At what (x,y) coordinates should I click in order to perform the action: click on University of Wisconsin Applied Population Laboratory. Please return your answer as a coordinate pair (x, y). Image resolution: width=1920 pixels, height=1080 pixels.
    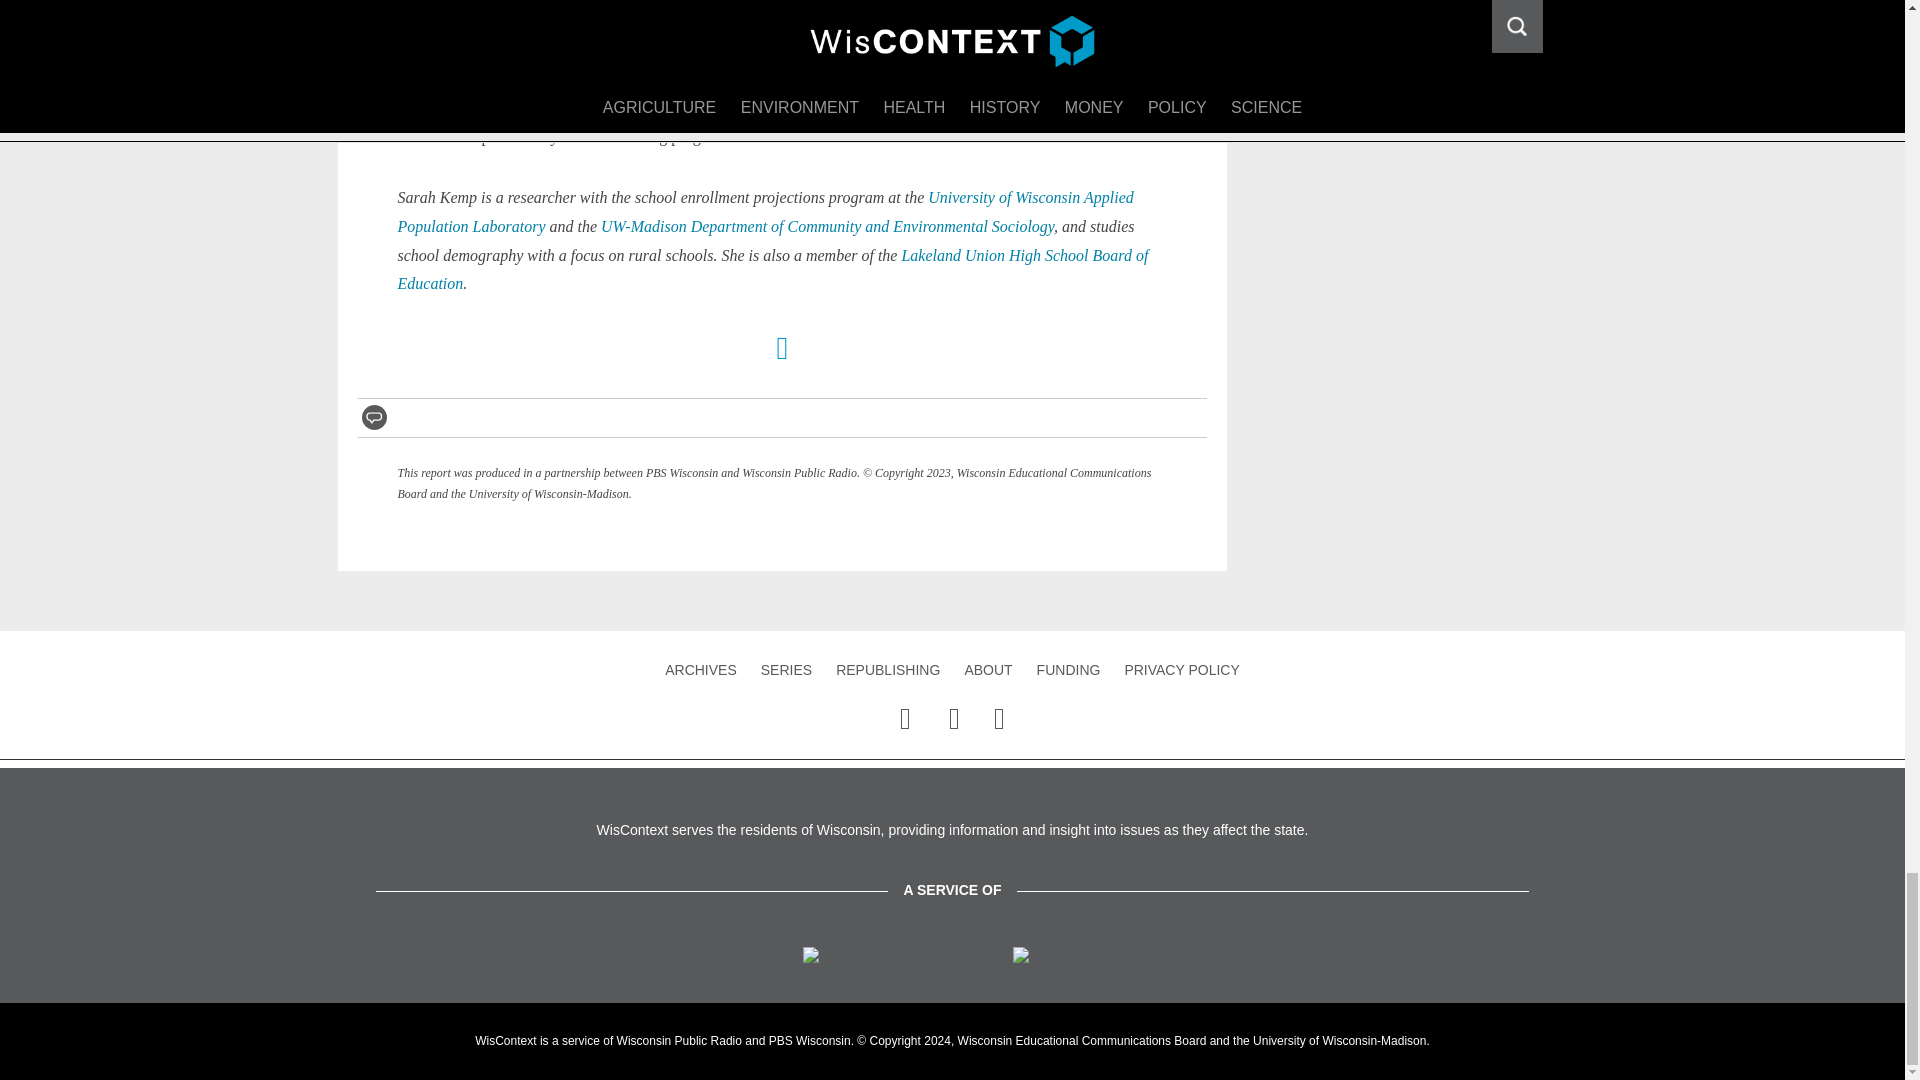
    Looking at the image, I should click on (766, 212).